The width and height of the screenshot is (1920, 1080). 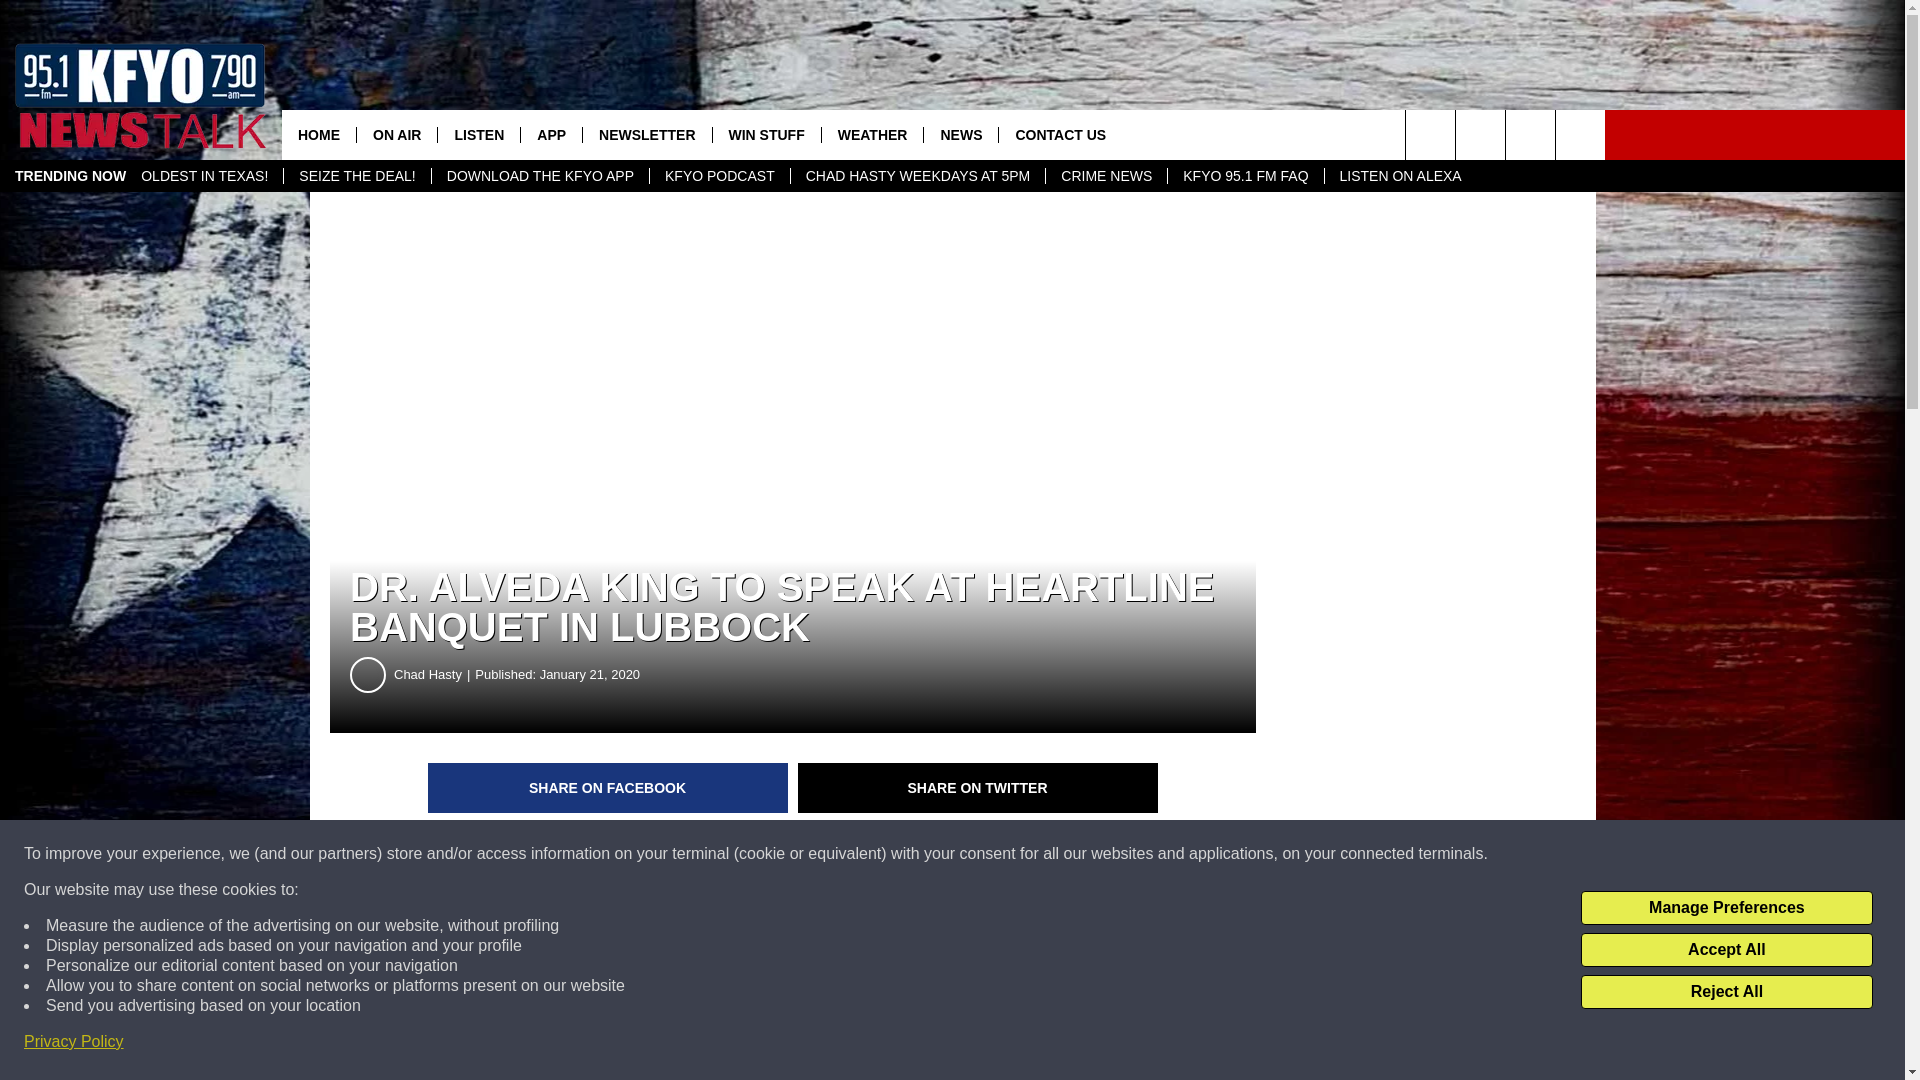 I want to click on SEIZE THE DEAL!, so click(x=356, y=176).